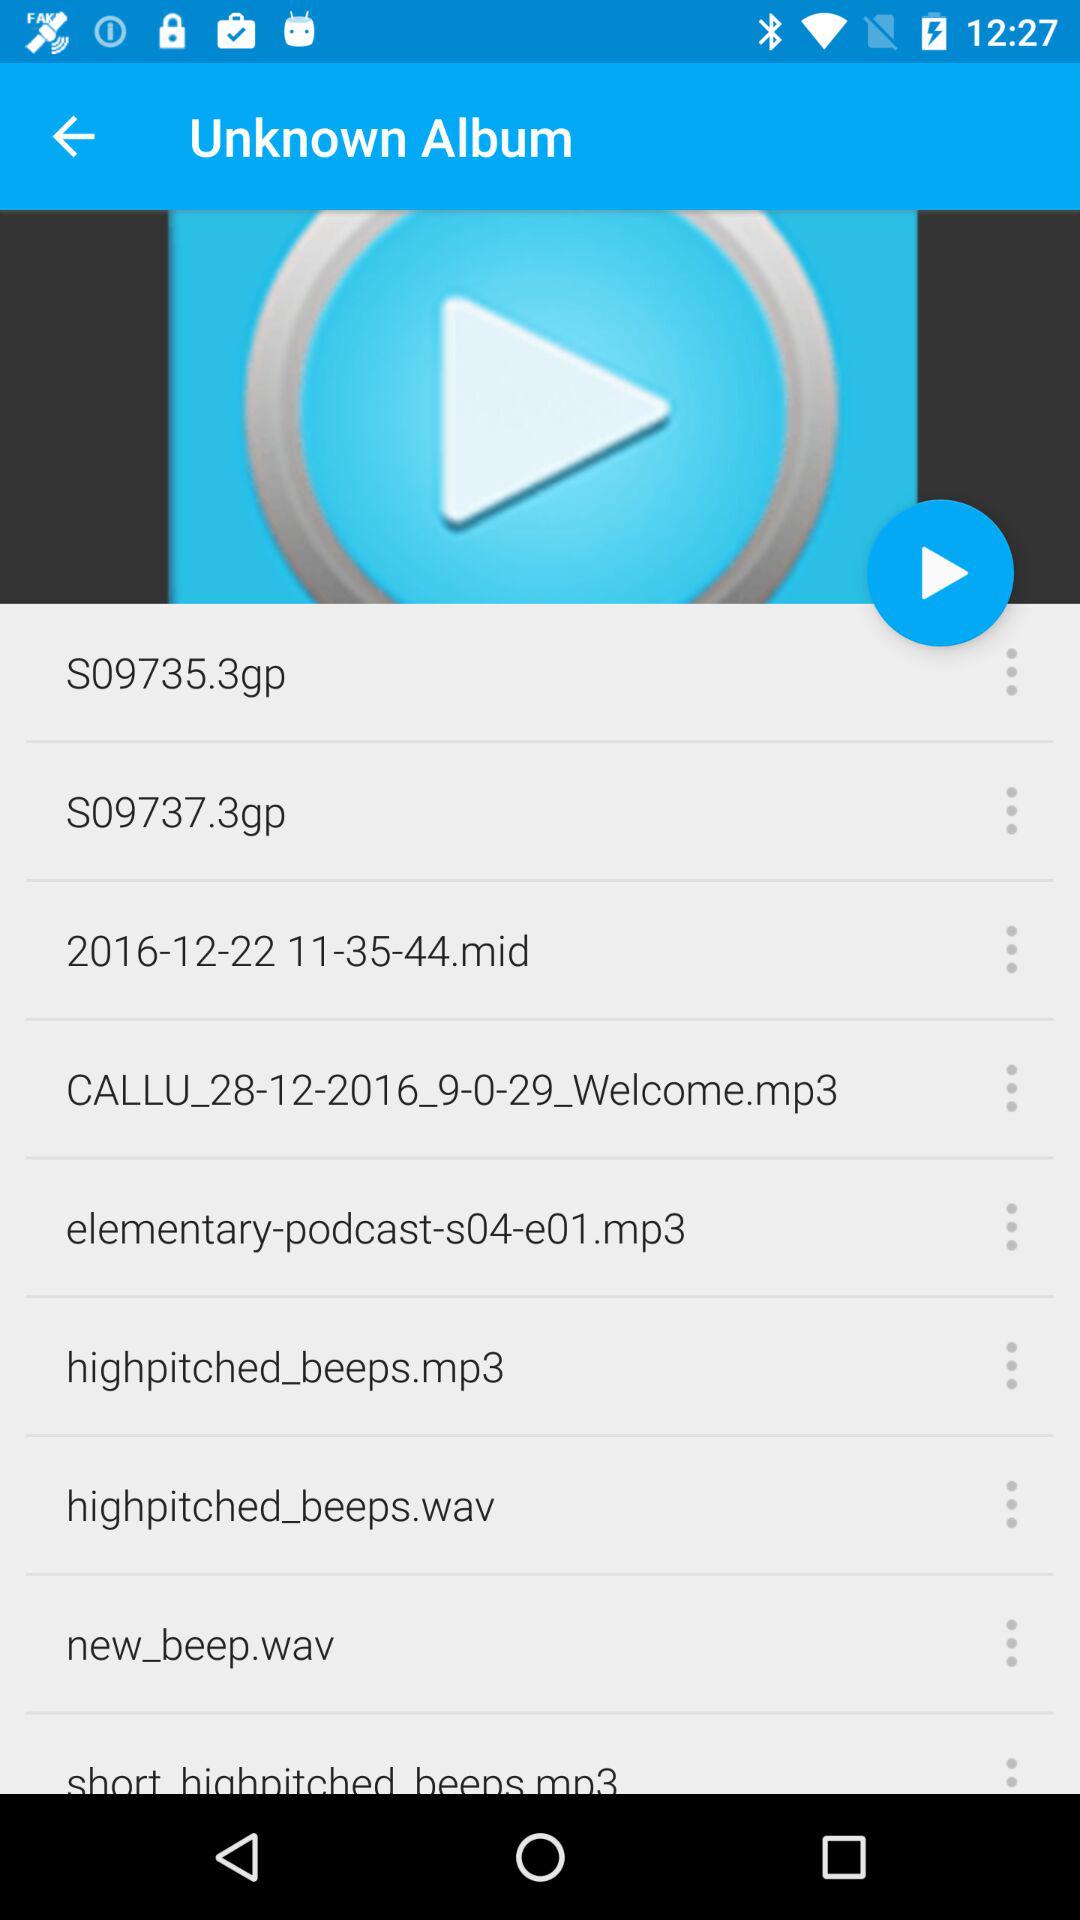  What do you see at coordinates (452, 1088) in the screenshot?
I see `flip until callu_28 12 2016_9 item` at bounding box center [452, 1088].